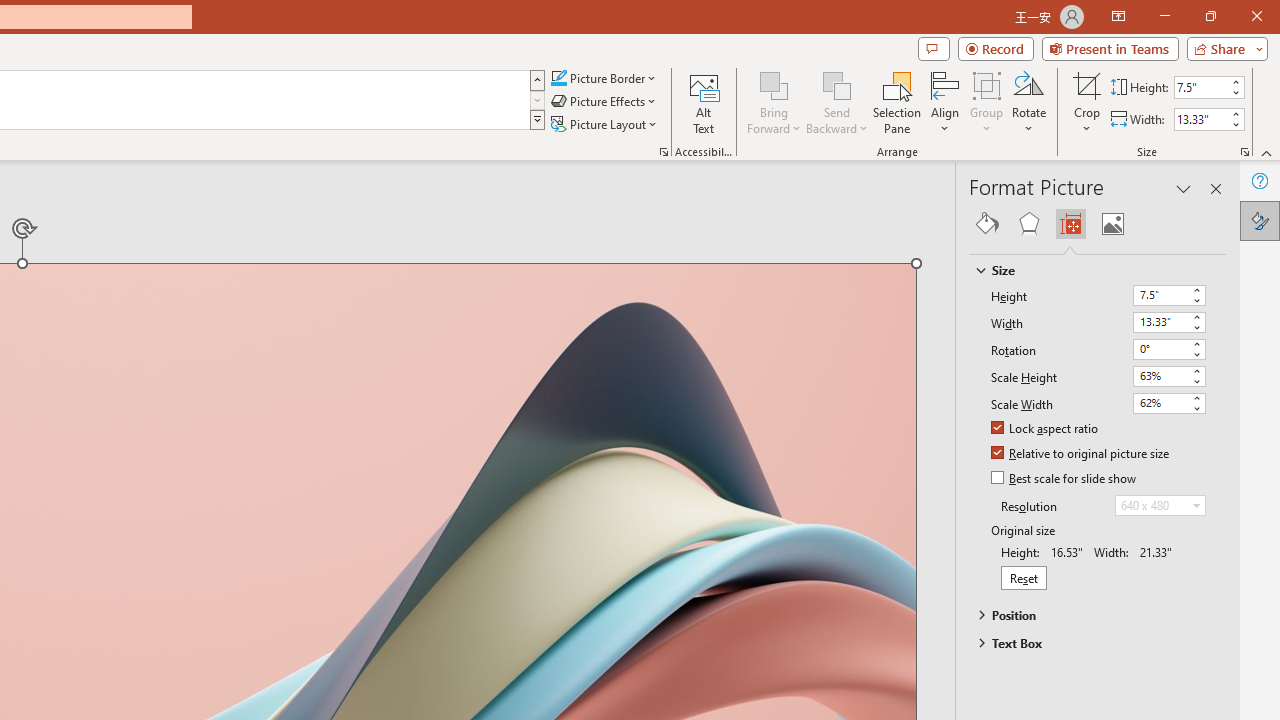 The width and height of the screenshot is (1280, 720). What do you see at coordinates (1201, 119) in the screenshot?
I see `Shape Width` at bounding box center [1201, 119].